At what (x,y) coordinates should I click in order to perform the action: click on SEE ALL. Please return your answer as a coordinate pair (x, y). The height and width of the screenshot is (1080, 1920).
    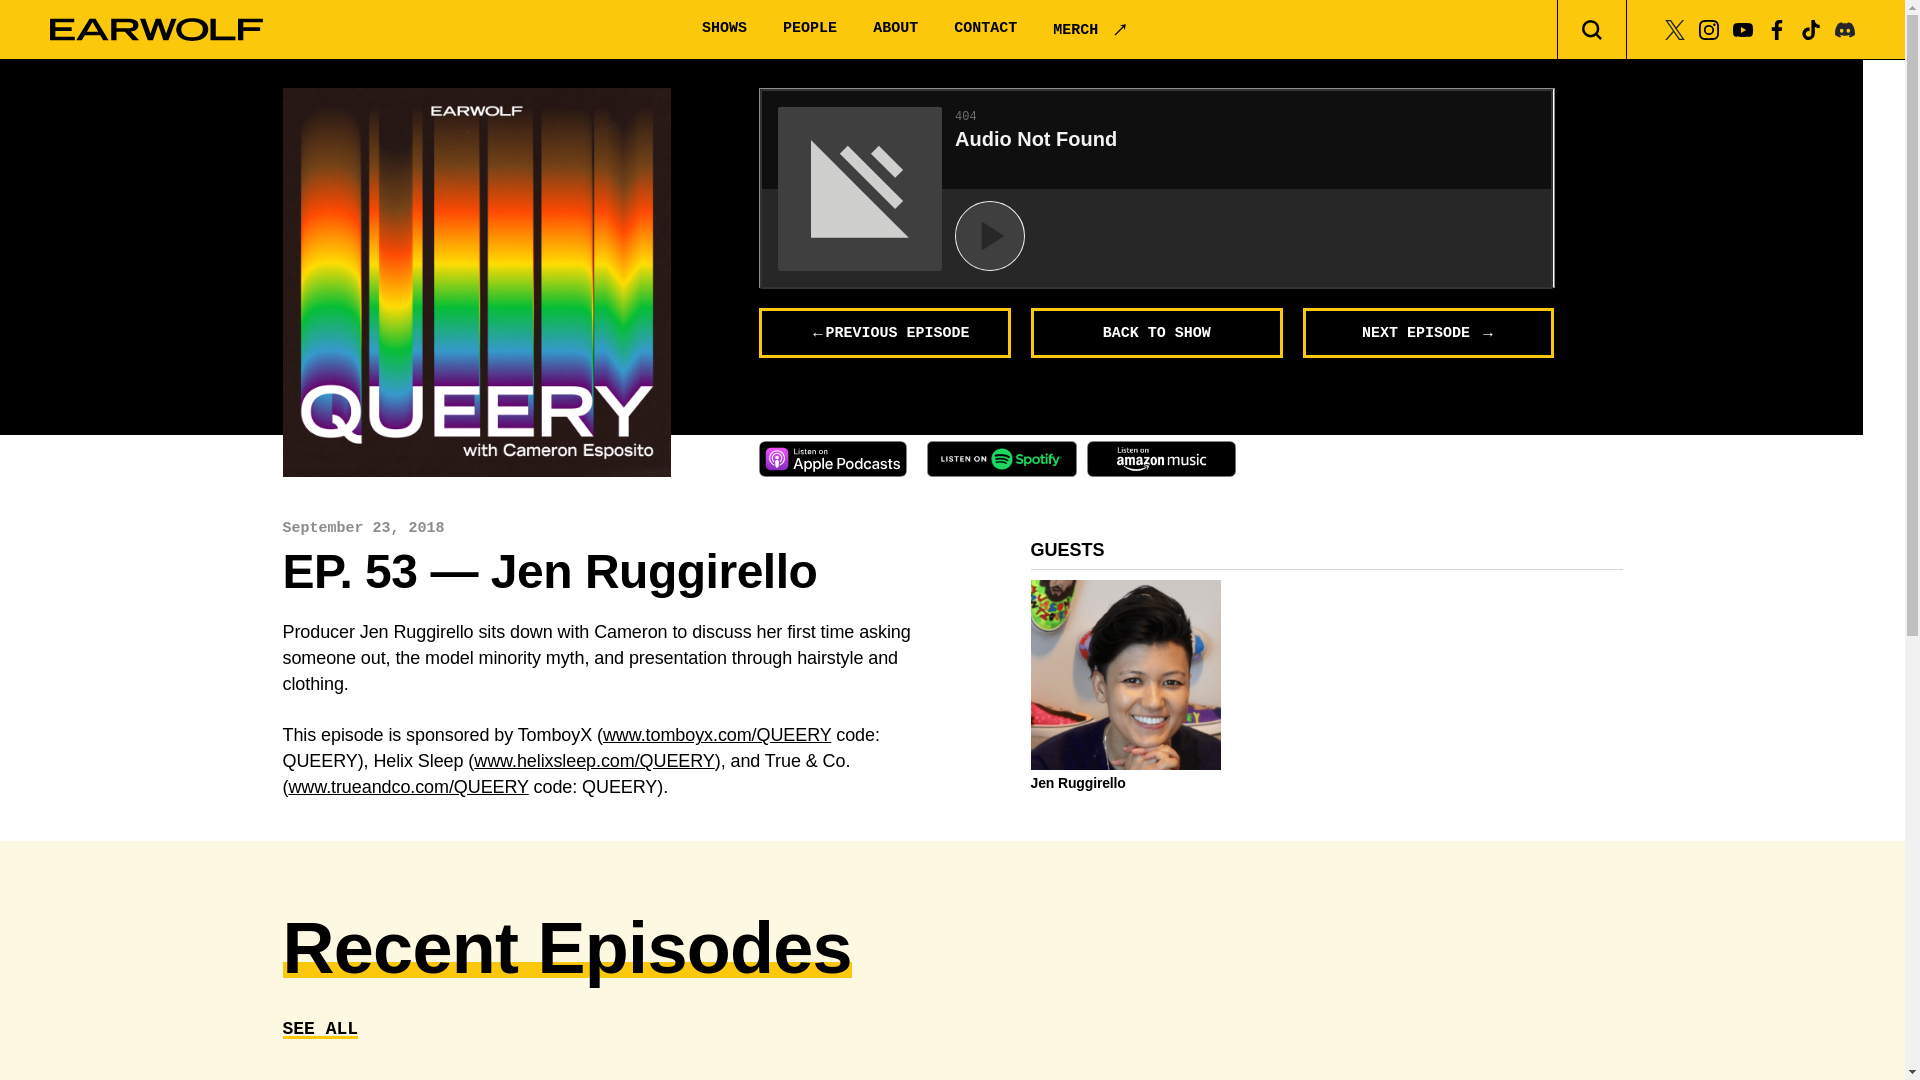
    Looking at the image, I should click on (320, 1028).